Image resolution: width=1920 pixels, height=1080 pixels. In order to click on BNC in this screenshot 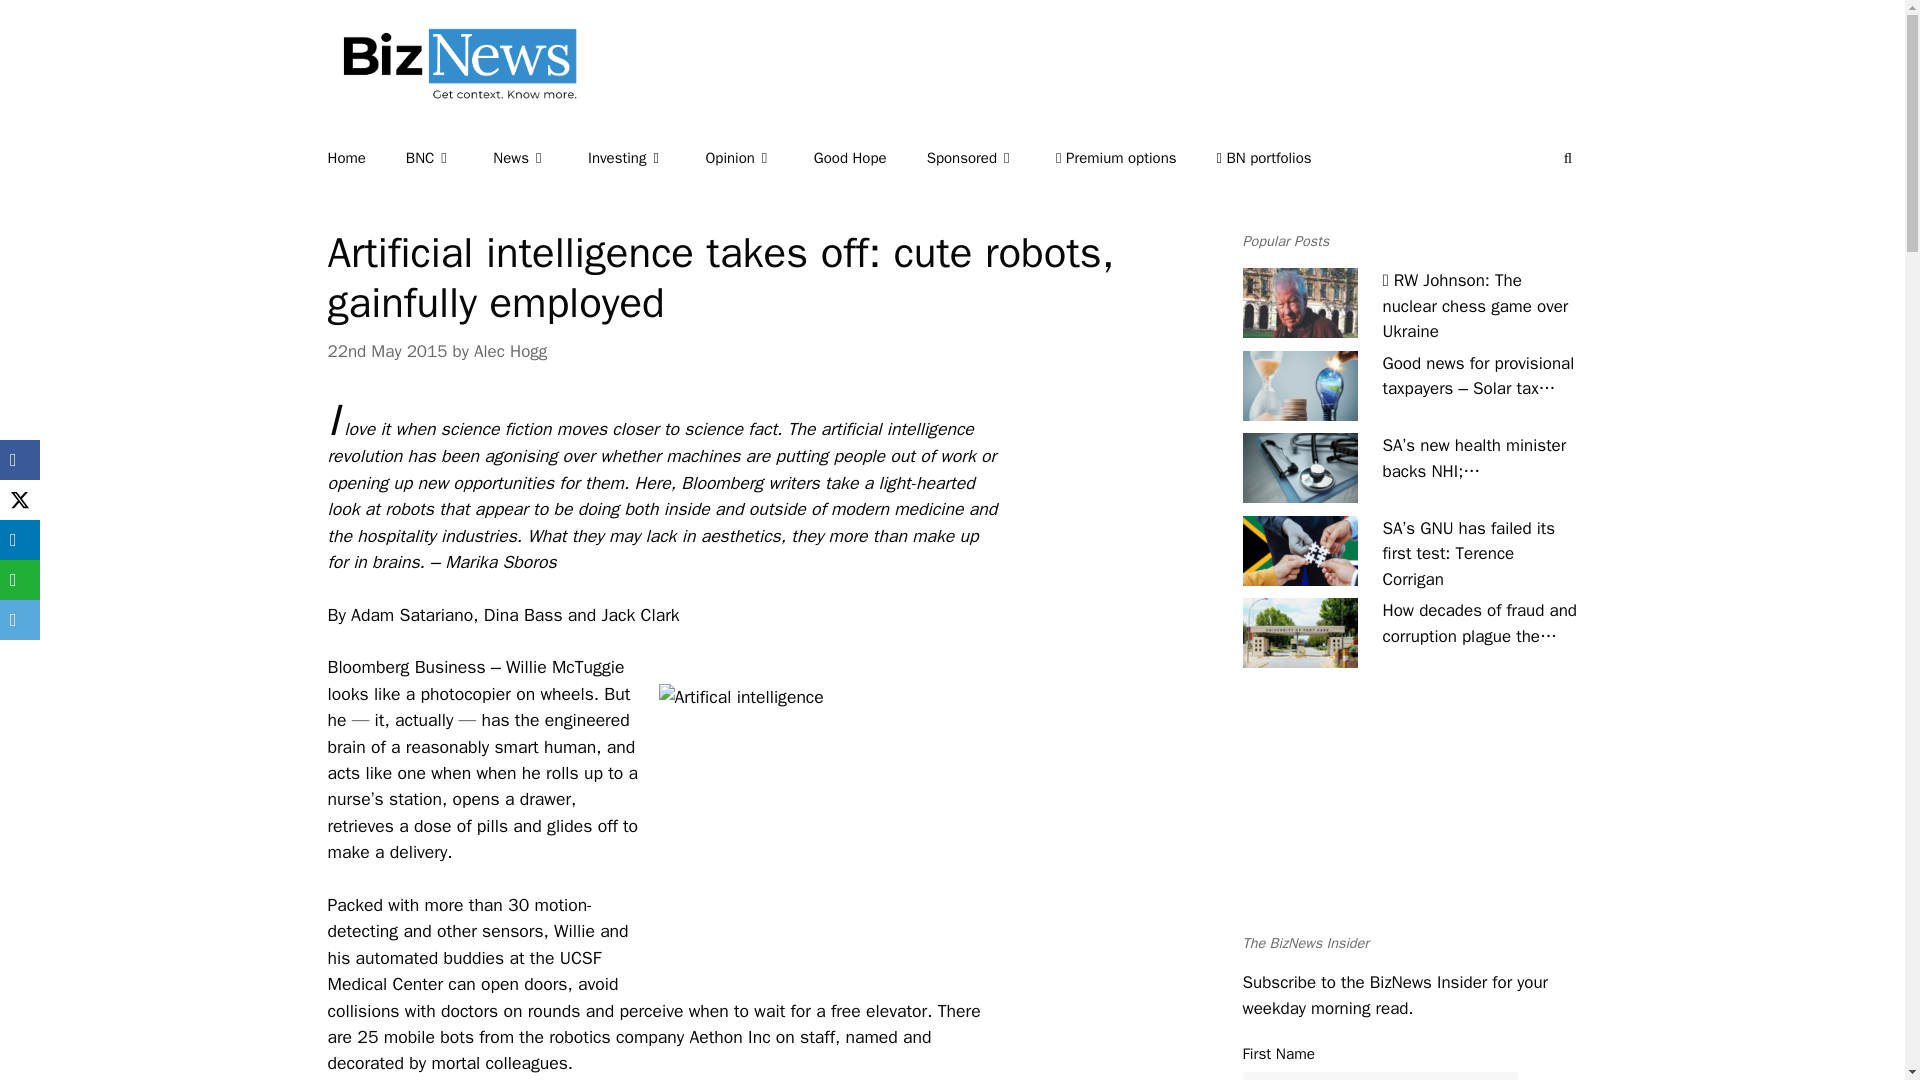, I will do `click(449, 158)`.